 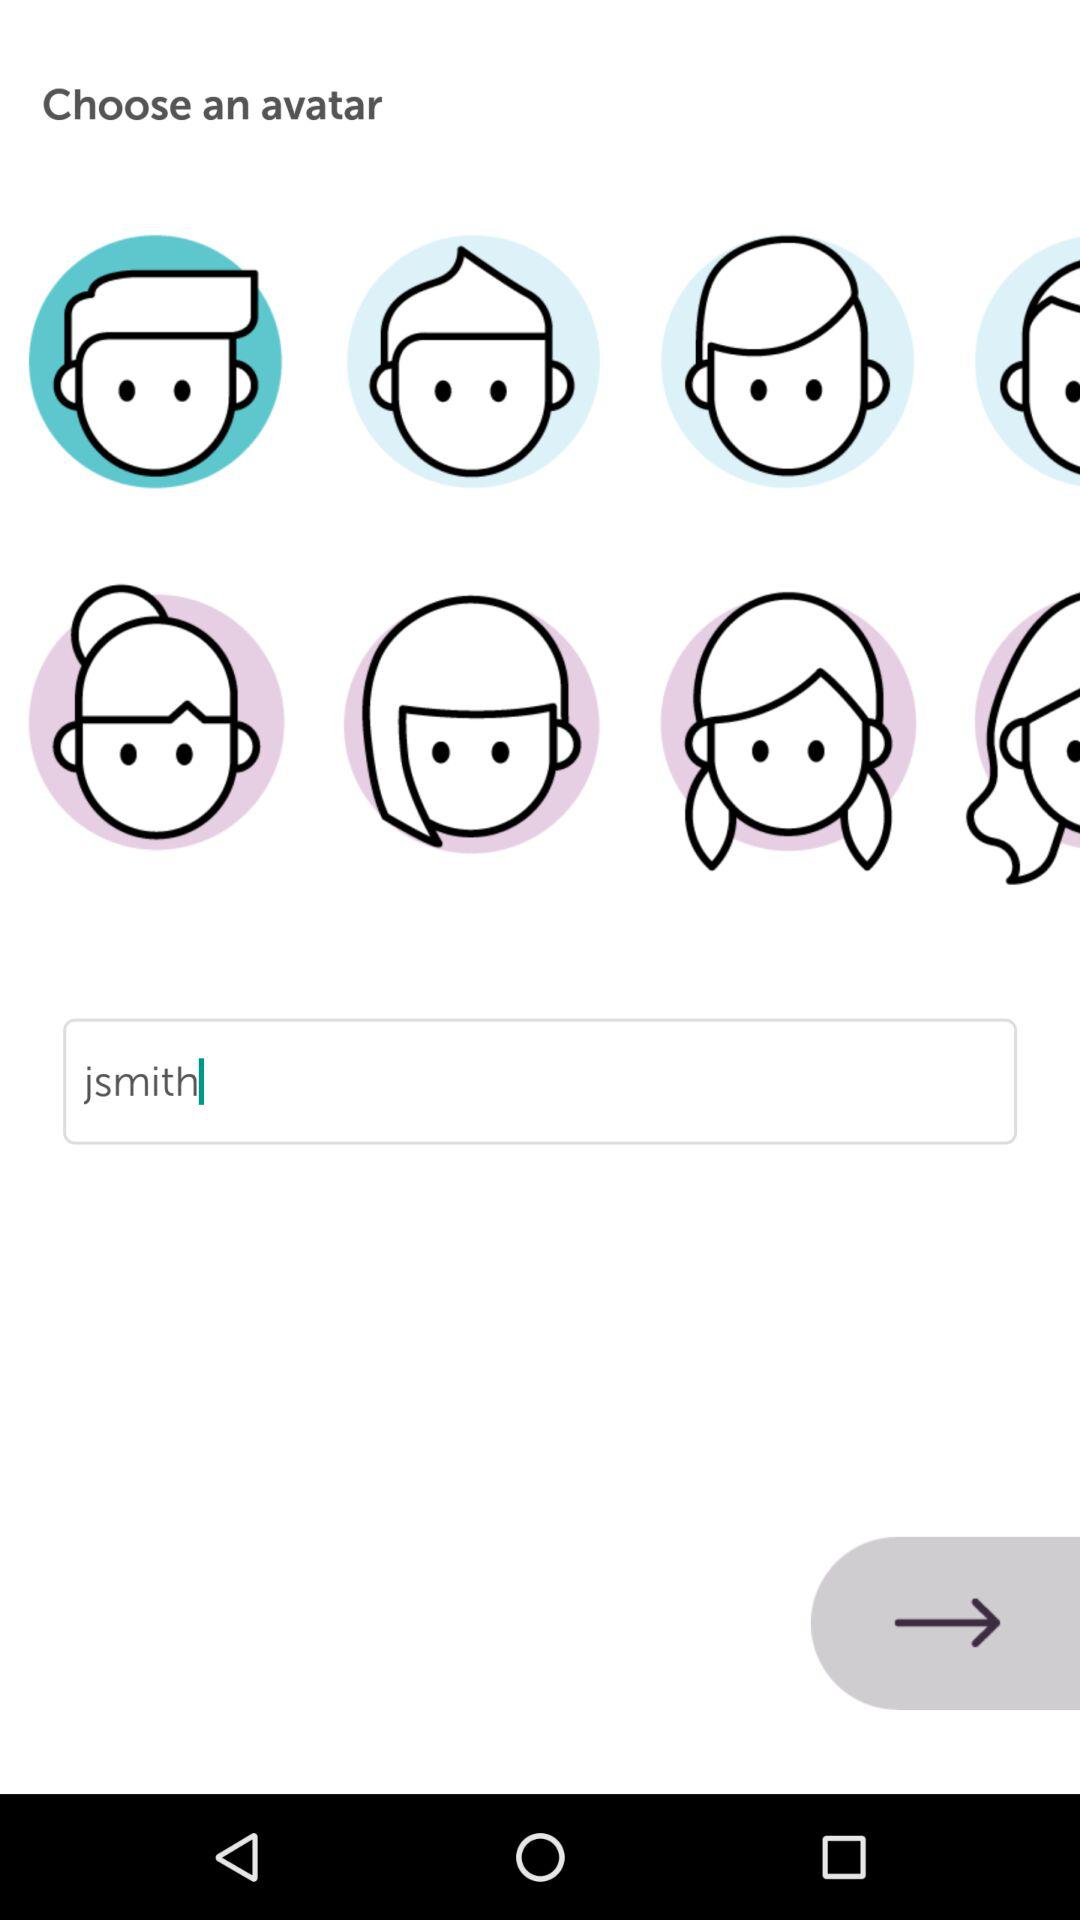 I want to click on choose a female avatar, so click(x=788, y=753).